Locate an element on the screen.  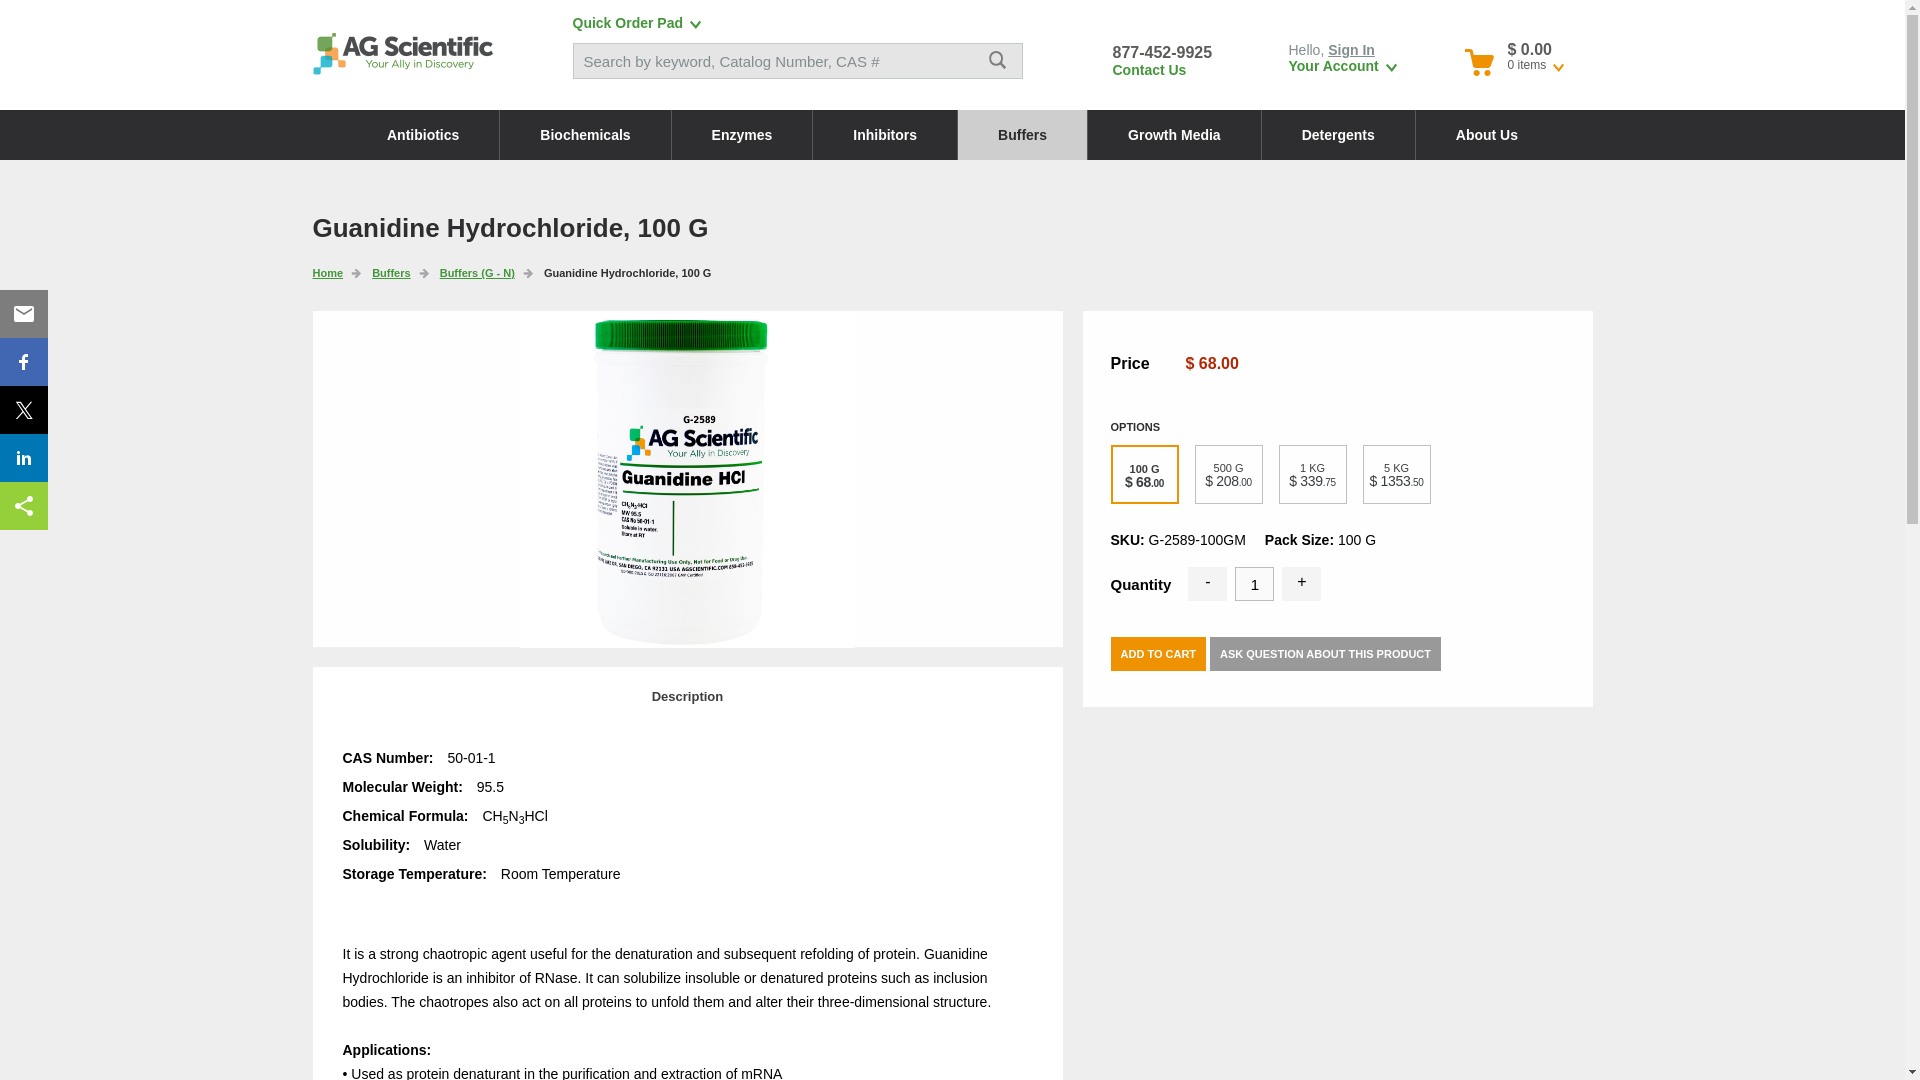
877-452-9925 is located at coordinates (1161, 52).